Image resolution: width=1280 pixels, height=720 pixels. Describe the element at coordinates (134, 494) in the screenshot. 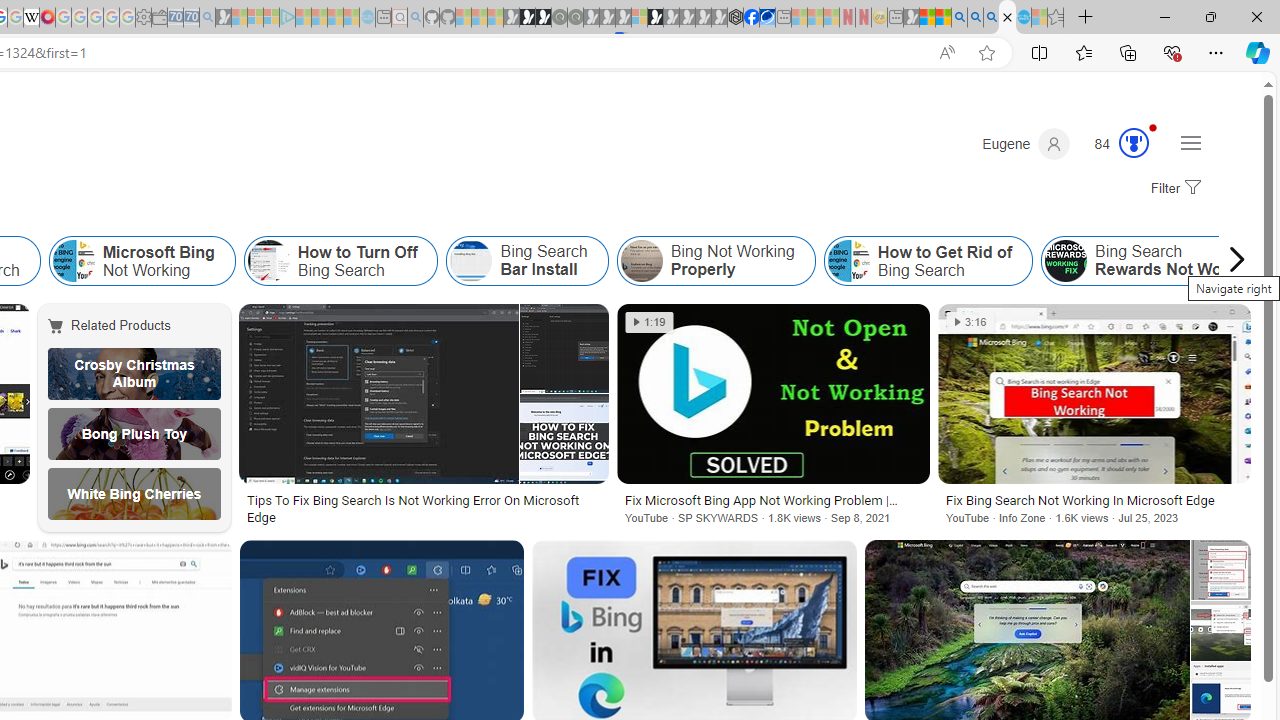

I see `White Bing Cherries` at that location.